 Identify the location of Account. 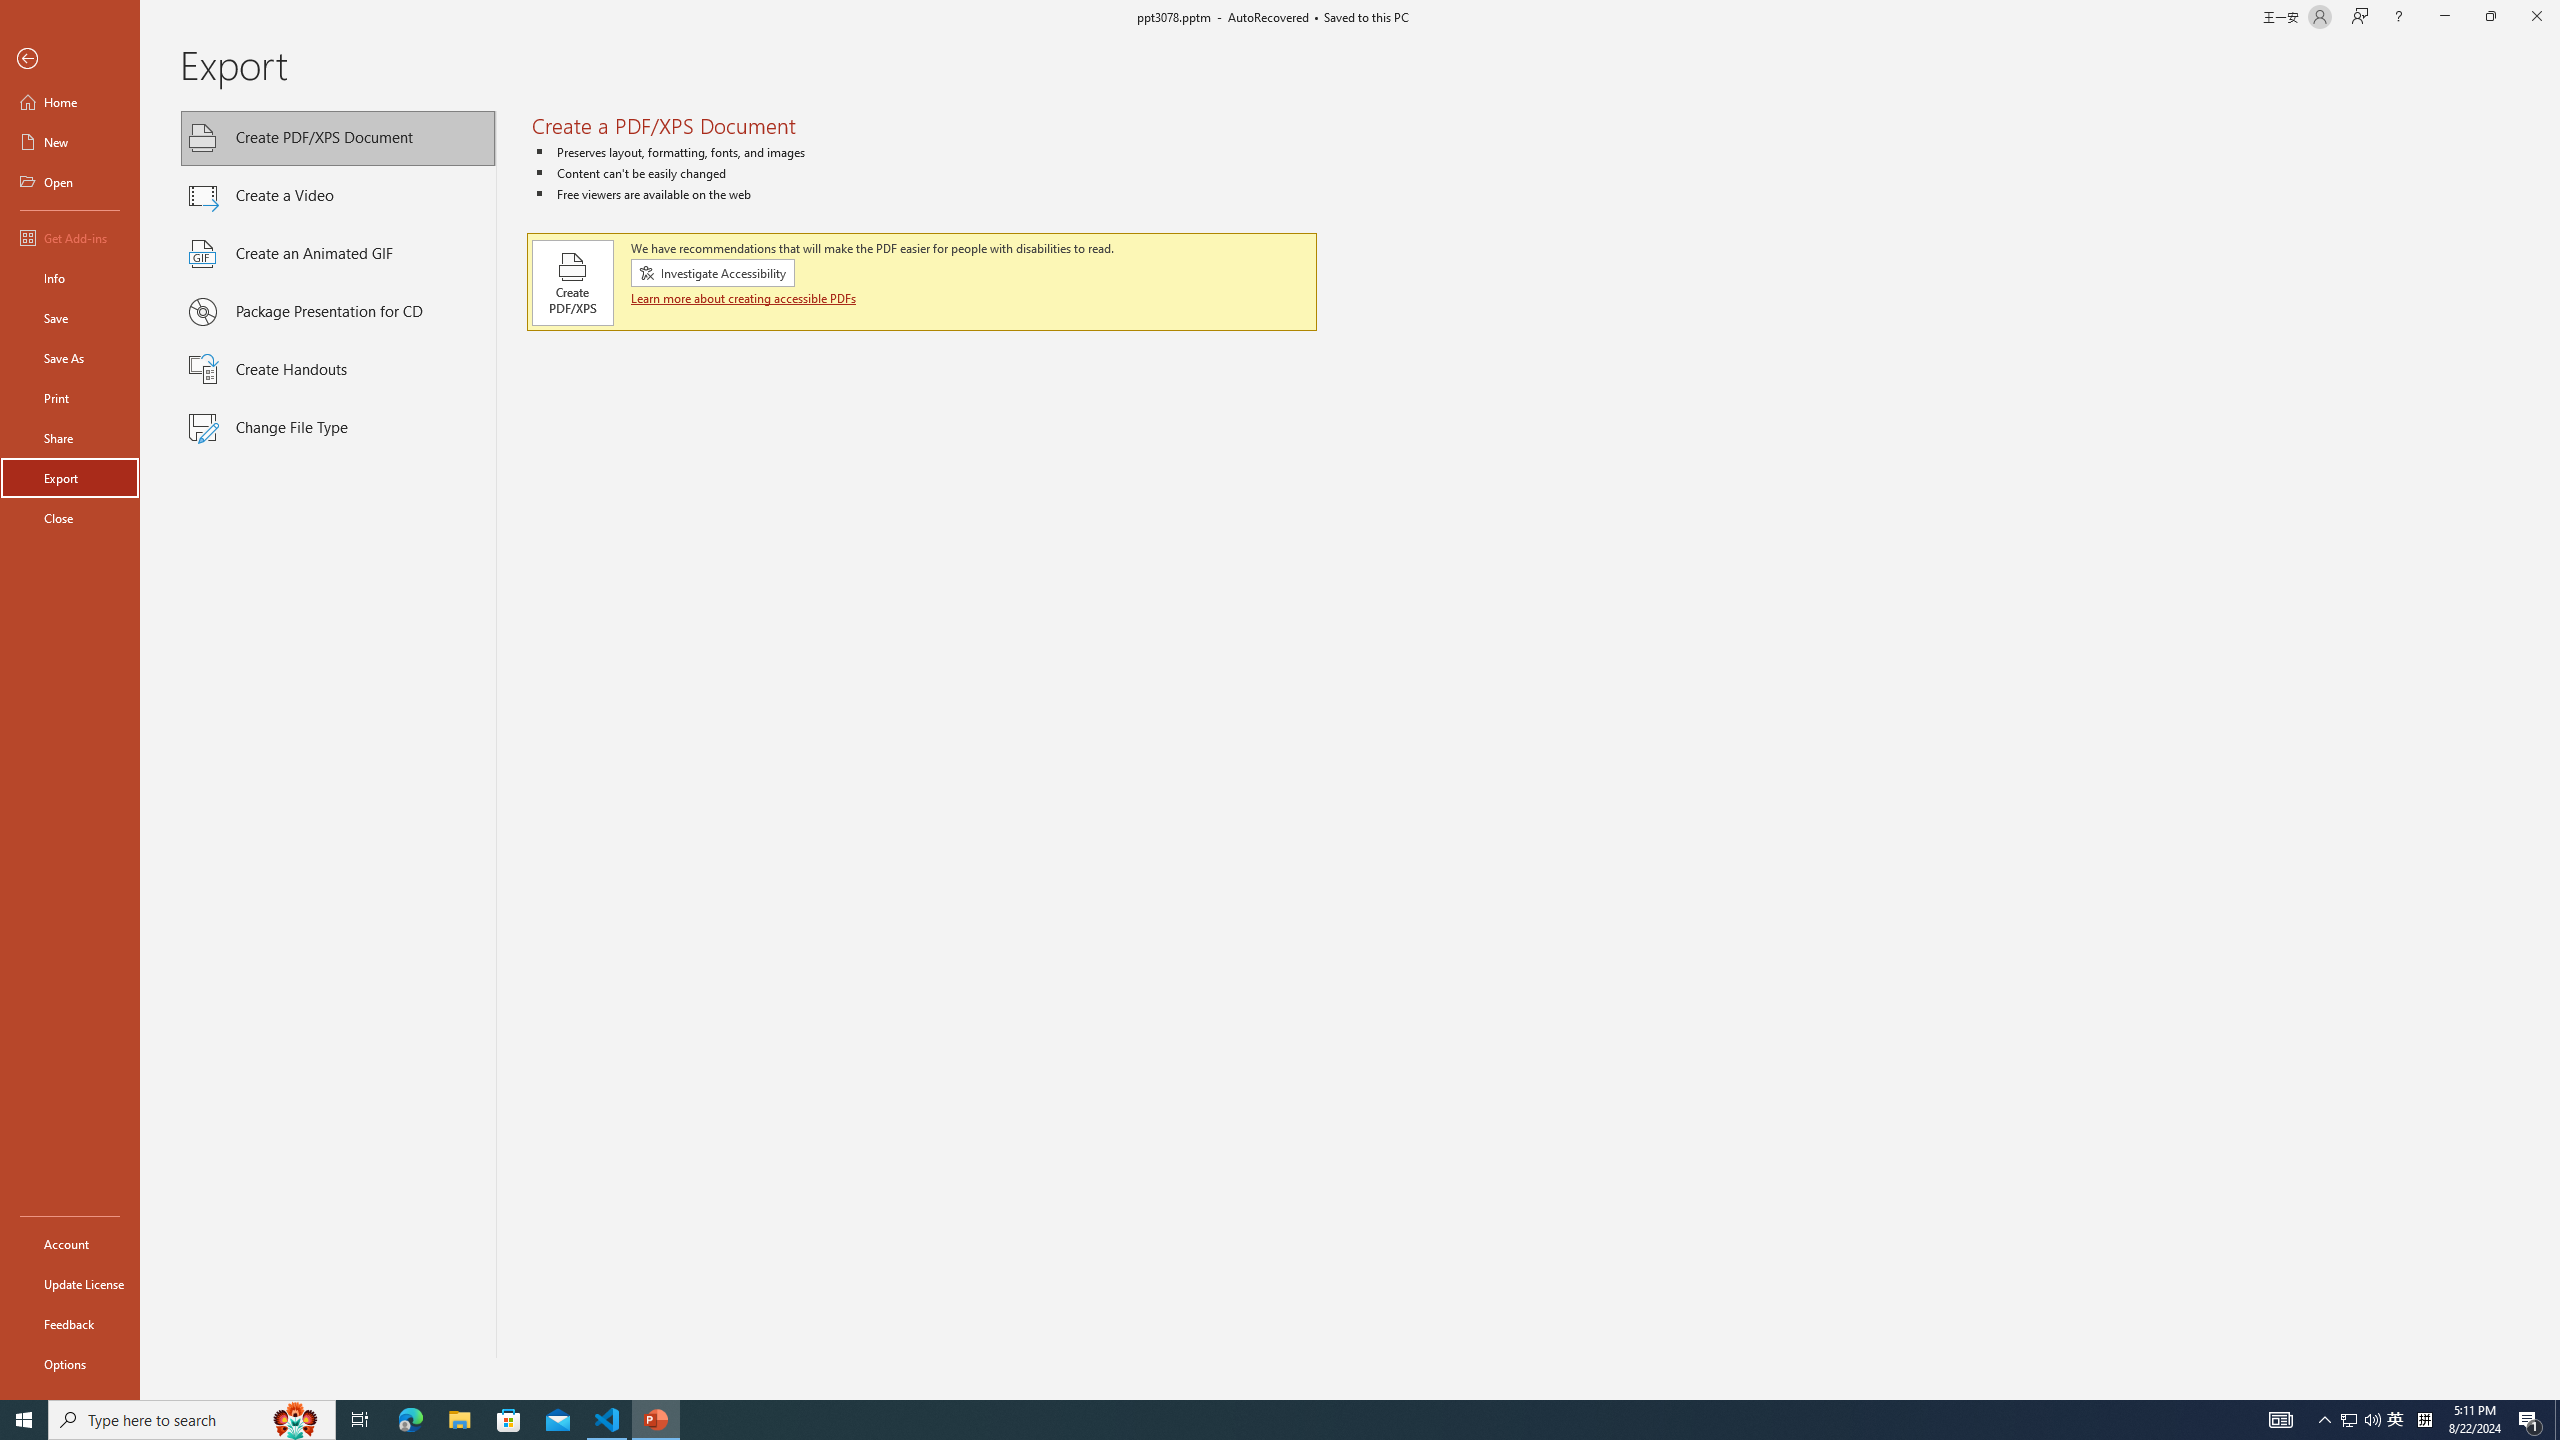
(70, 1244).